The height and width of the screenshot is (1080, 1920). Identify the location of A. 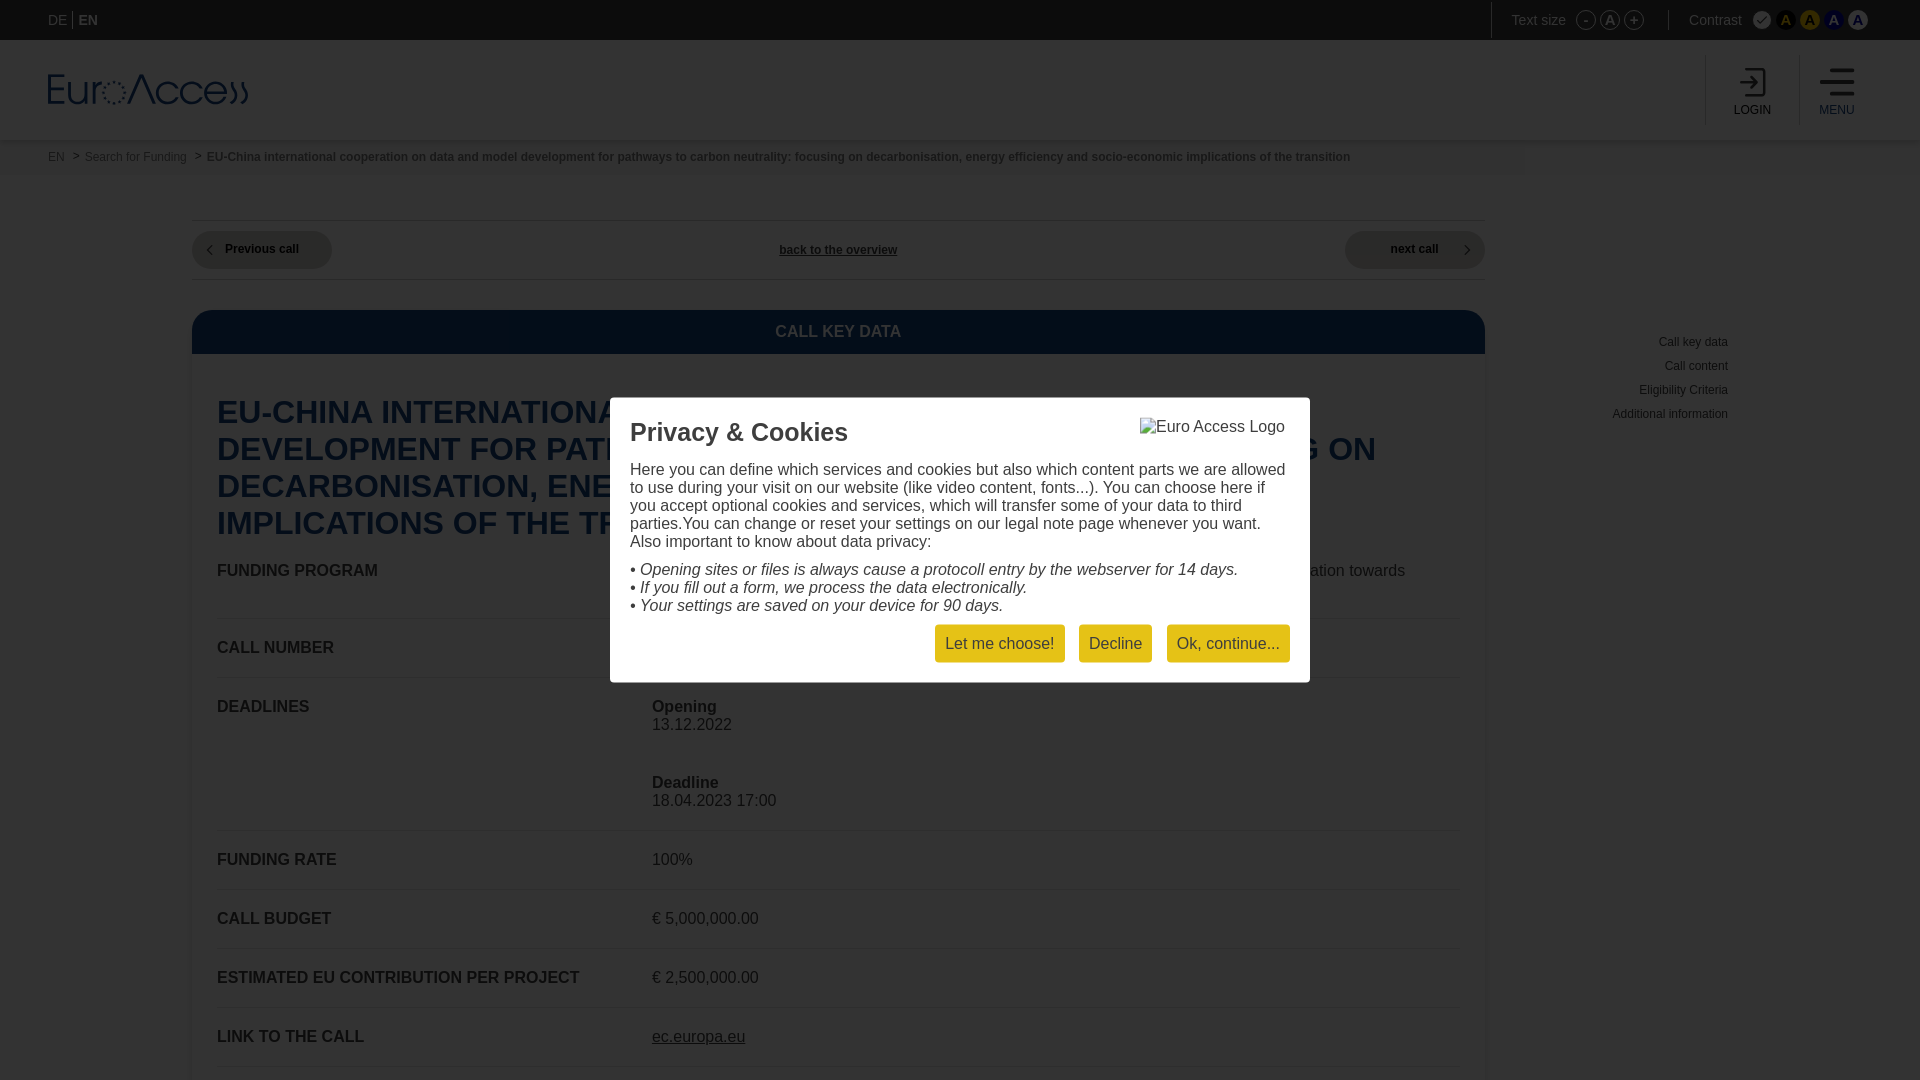
(1610, 20).